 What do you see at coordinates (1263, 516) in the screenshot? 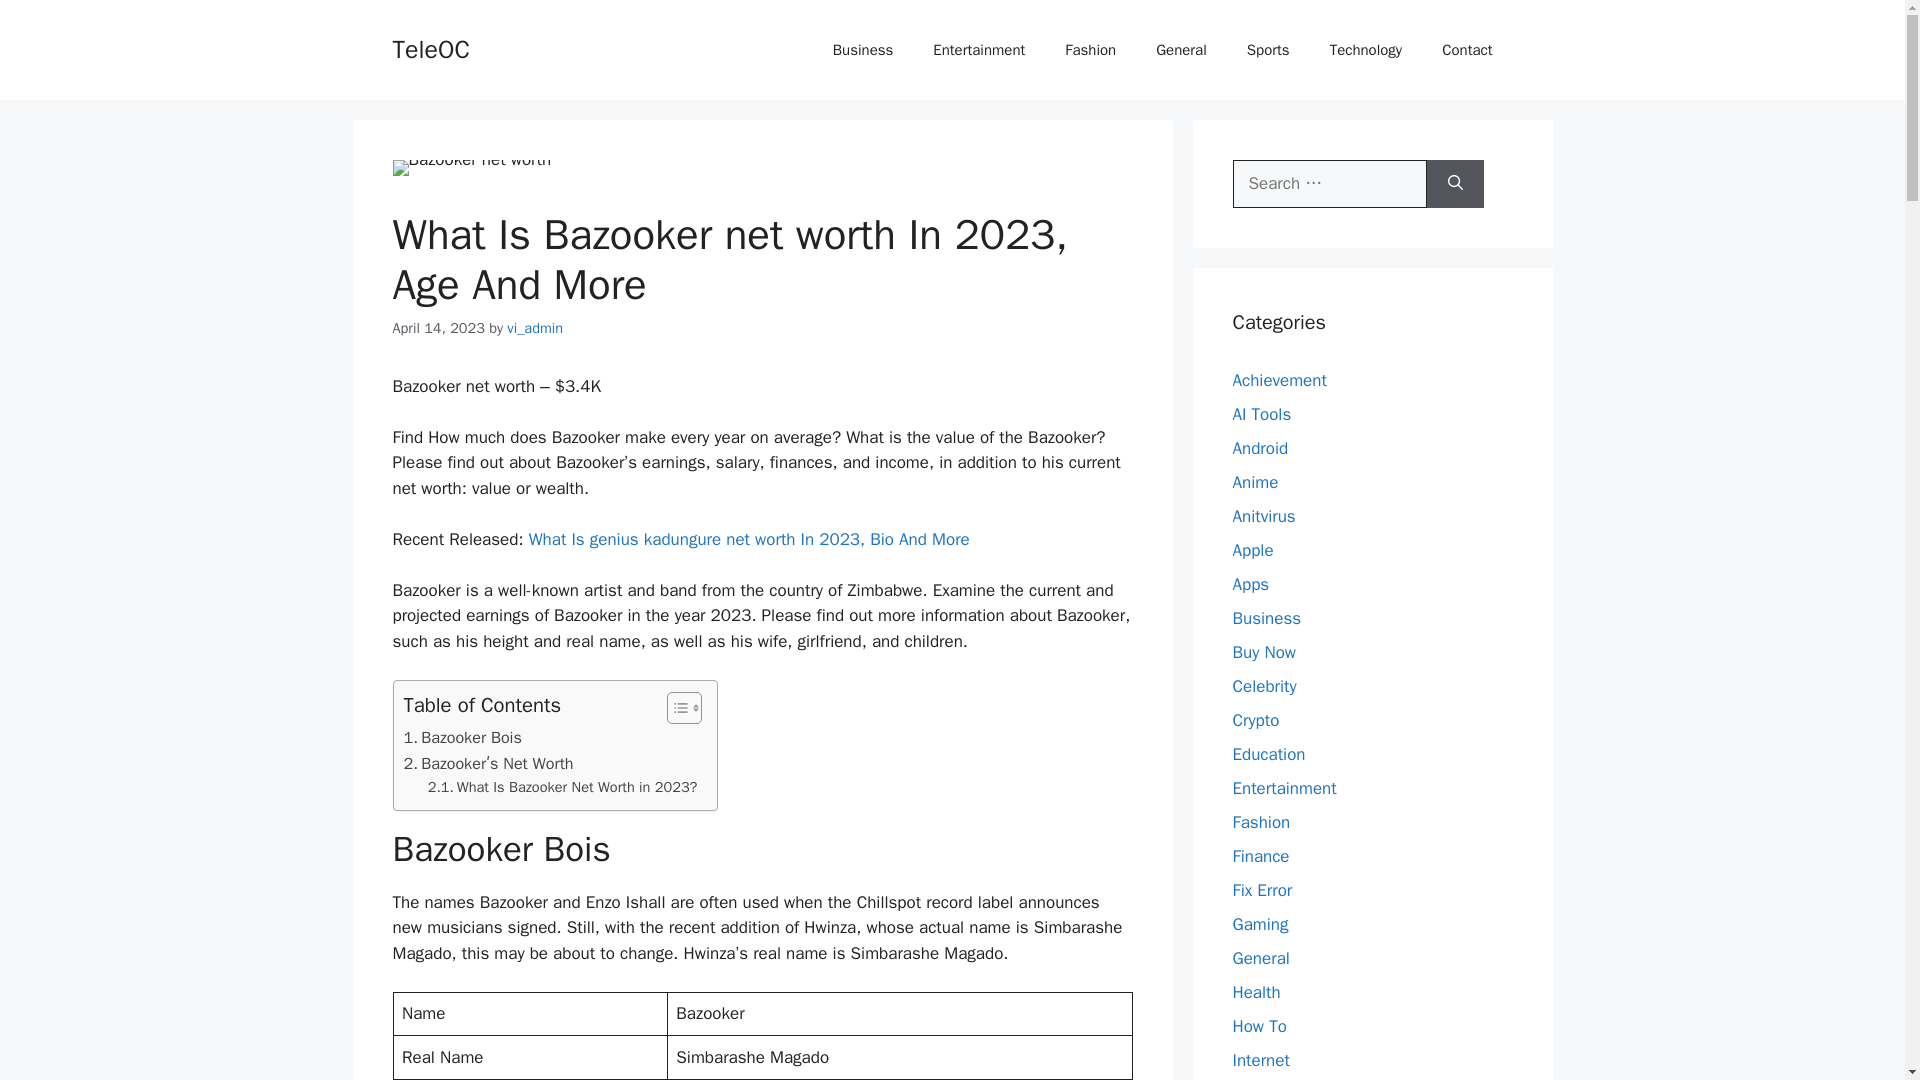
I see `Anitvirus` at bounding box center [1263, 516].